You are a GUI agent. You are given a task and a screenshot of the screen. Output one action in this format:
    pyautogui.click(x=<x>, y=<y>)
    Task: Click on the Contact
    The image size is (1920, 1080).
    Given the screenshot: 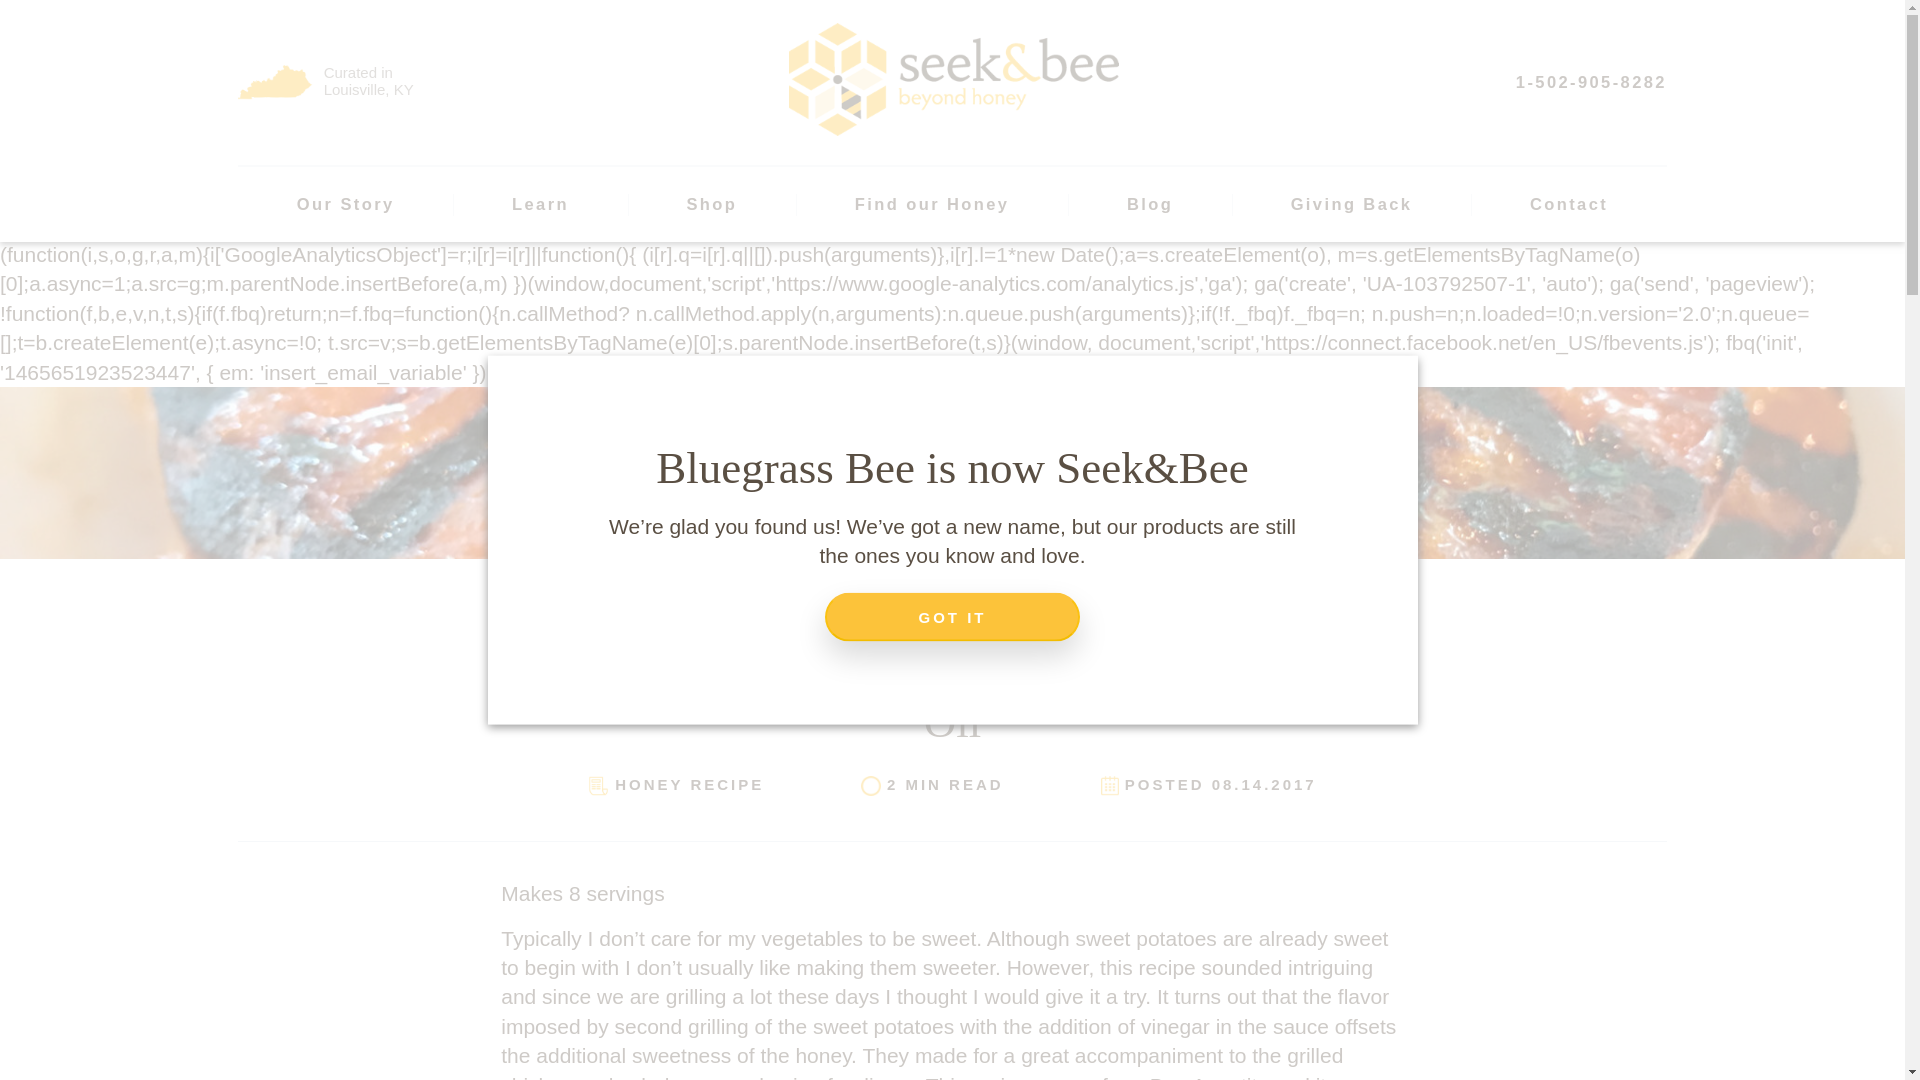 What is the action you would take?
    pyautogui.click(x=1568, y=204)
    